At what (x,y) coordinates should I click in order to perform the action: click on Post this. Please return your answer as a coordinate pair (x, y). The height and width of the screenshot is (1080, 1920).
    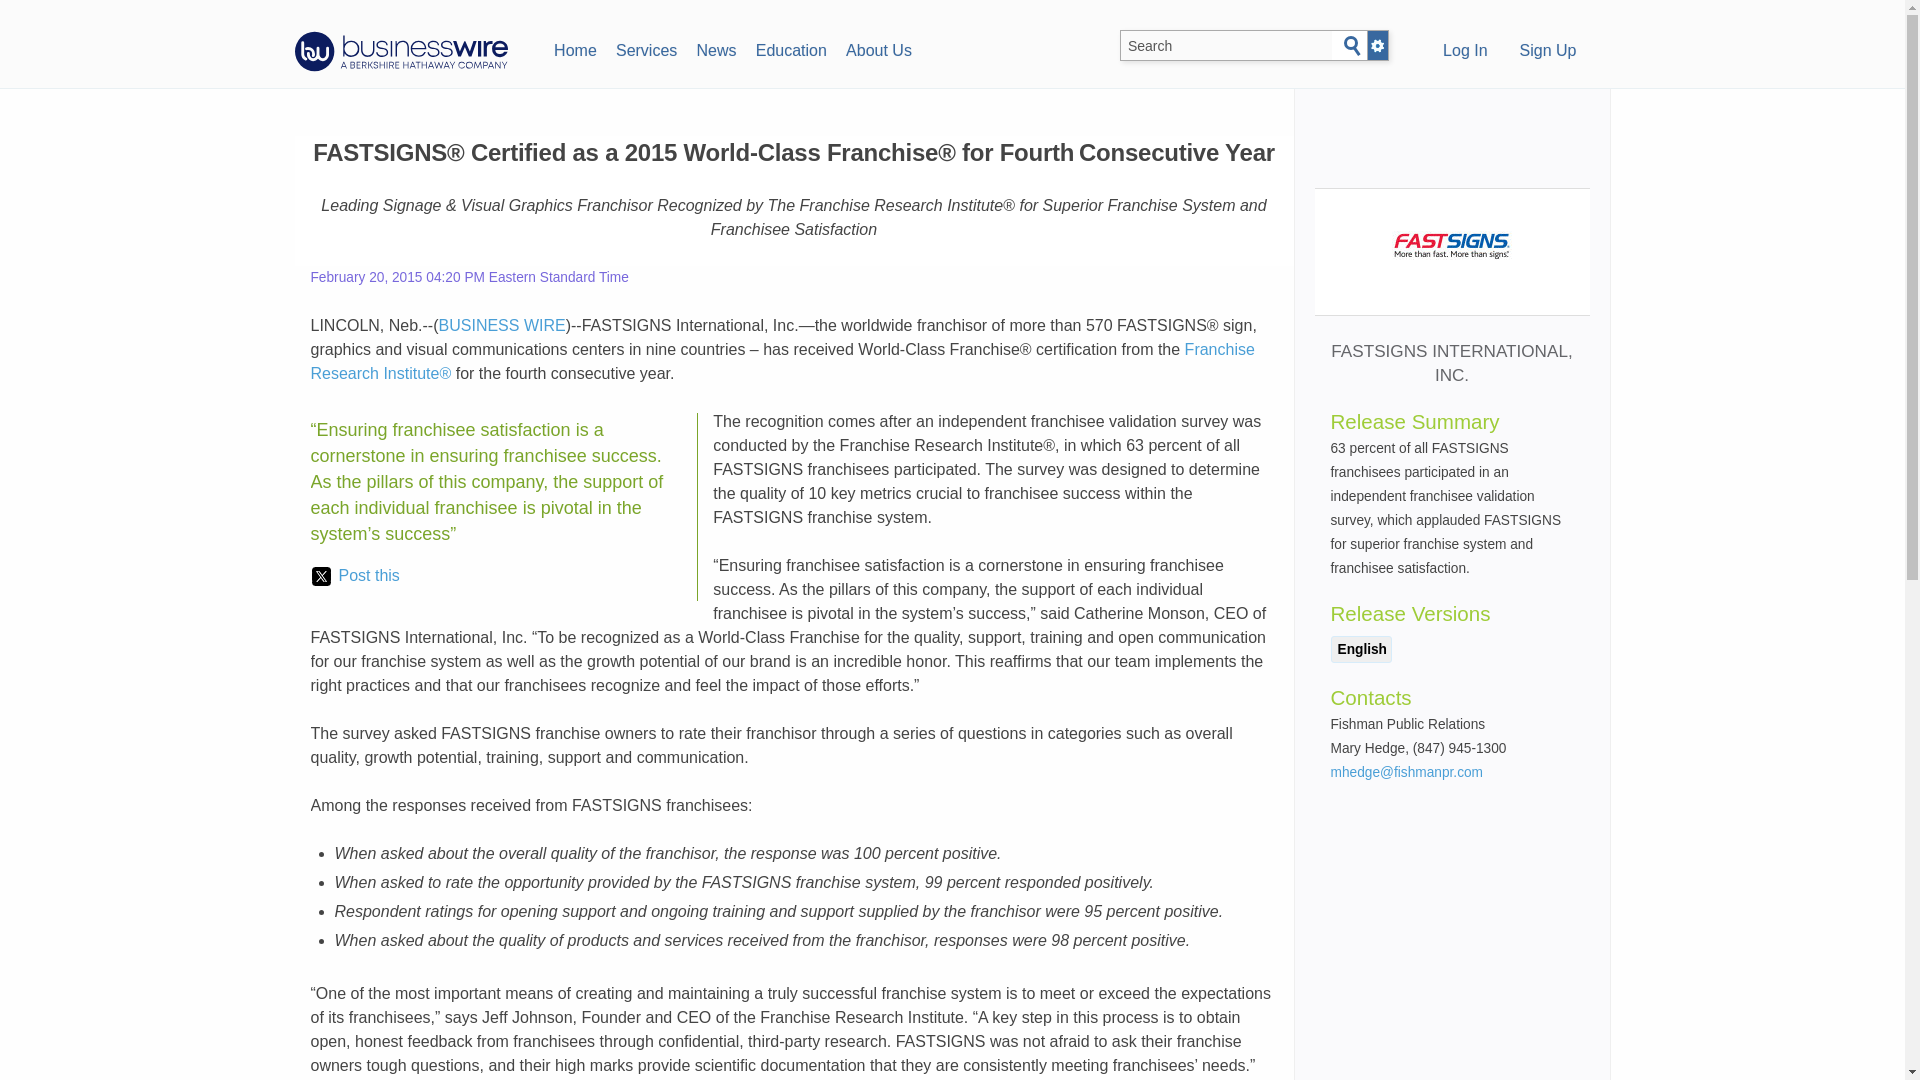
    Looking at the image, I should click on (355, 575).